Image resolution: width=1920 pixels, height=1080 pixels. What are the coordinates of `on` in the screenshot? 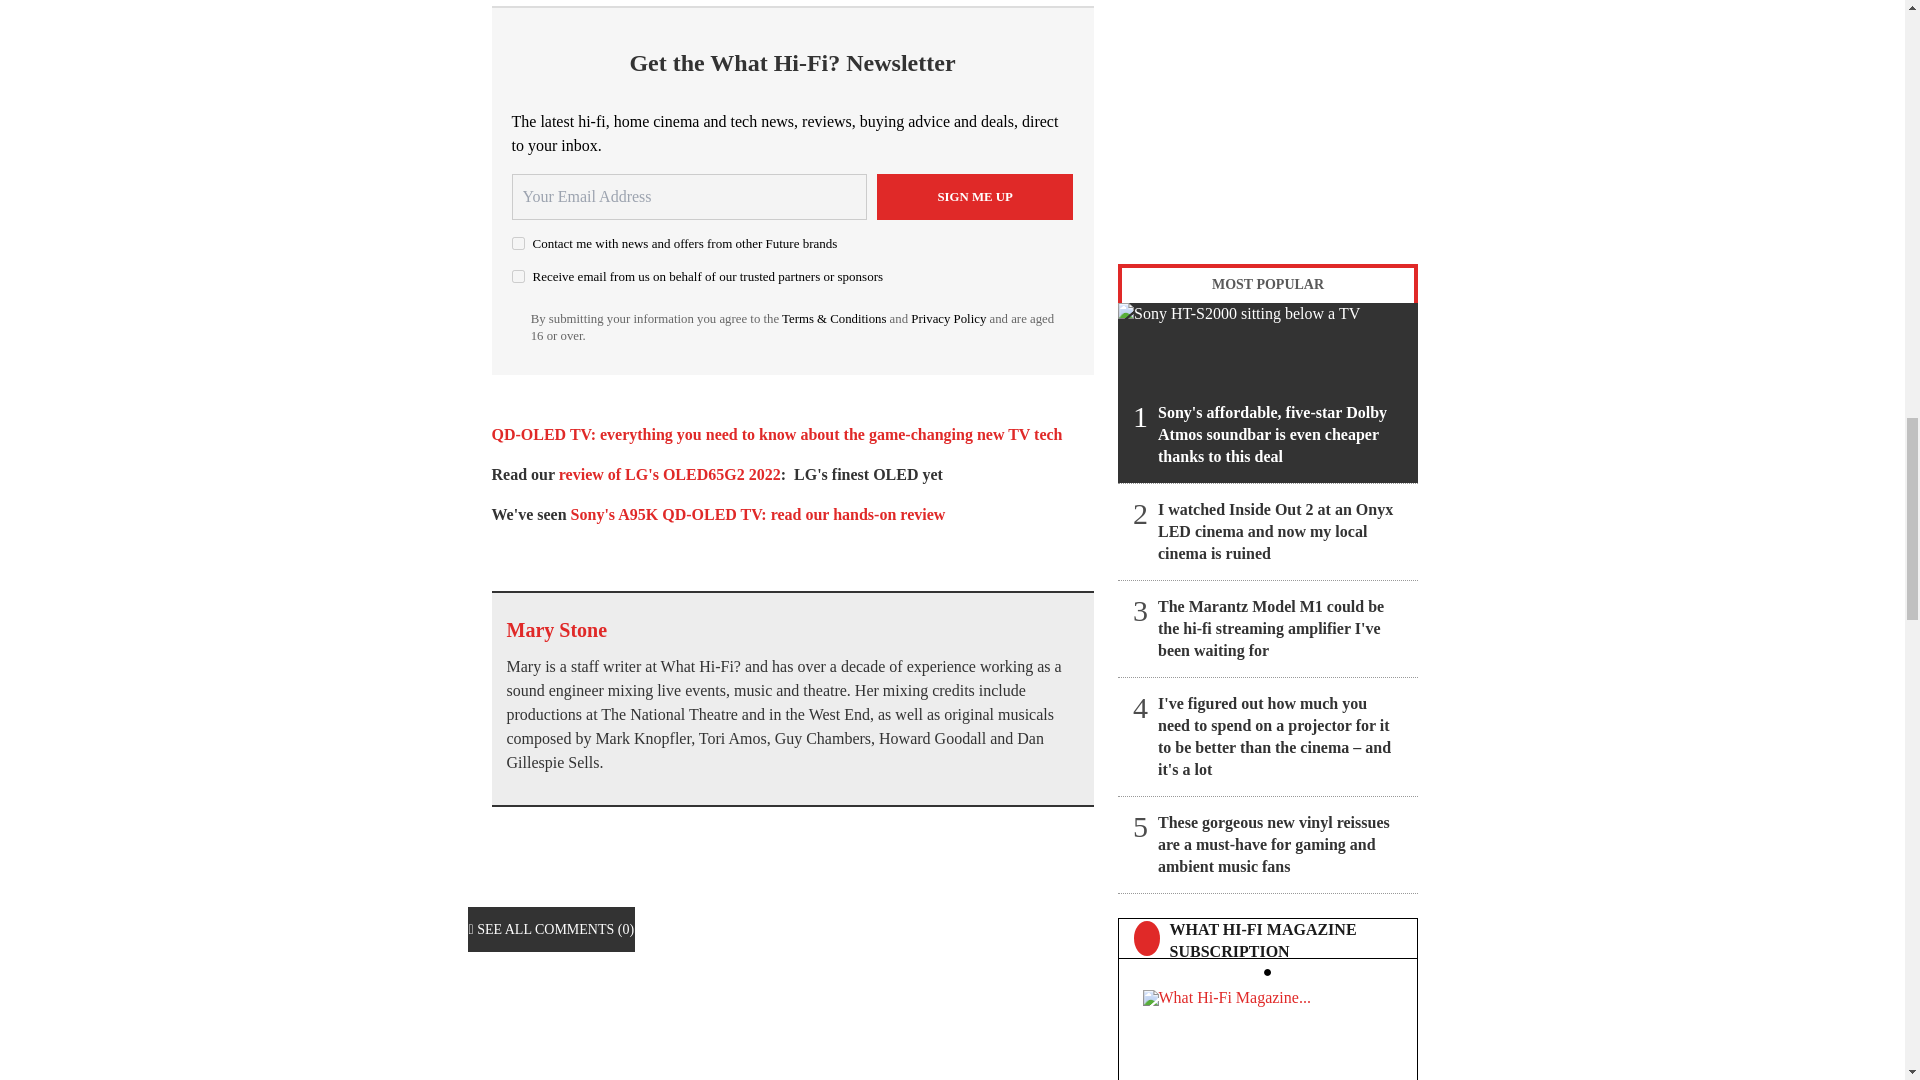 It's located at (518, 276).